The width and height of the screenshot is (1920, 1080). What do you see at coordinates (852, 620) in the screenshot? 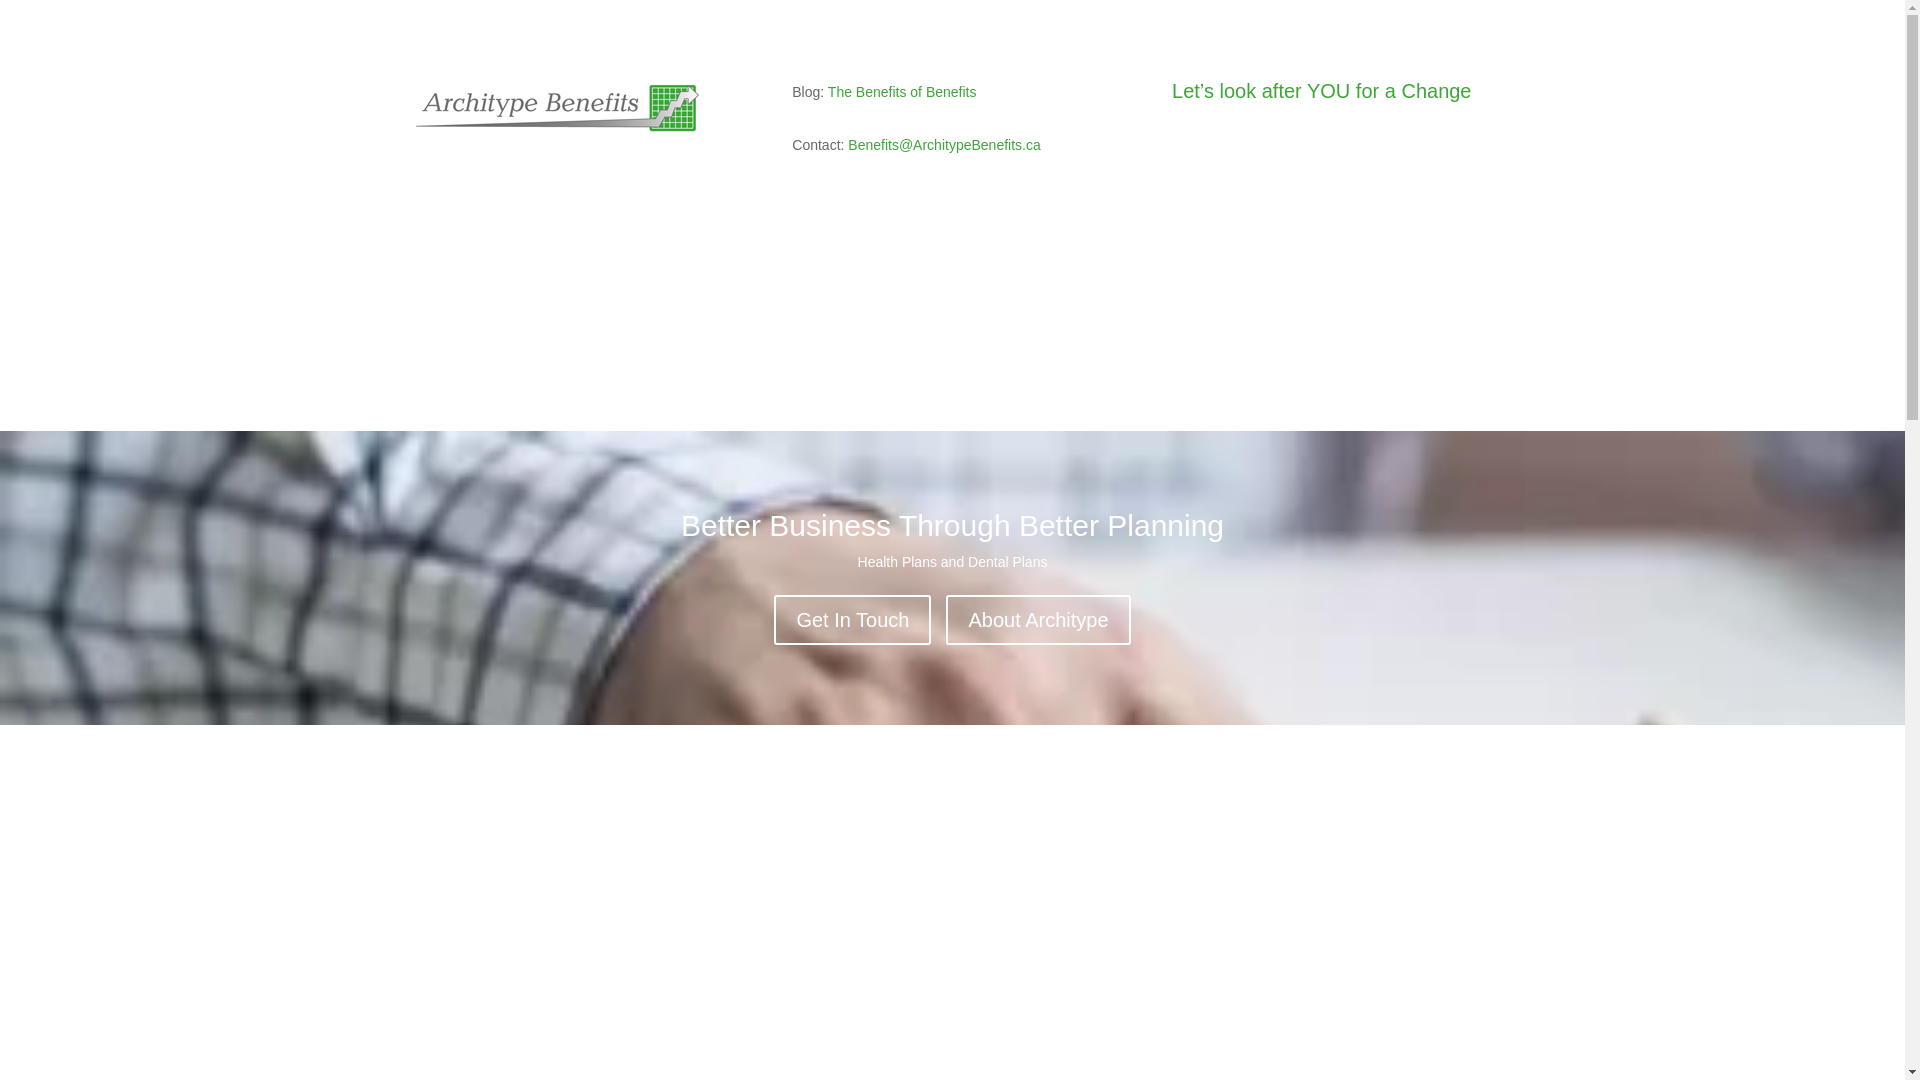
I see `Get In Touch` at bounding box center [852, 620].